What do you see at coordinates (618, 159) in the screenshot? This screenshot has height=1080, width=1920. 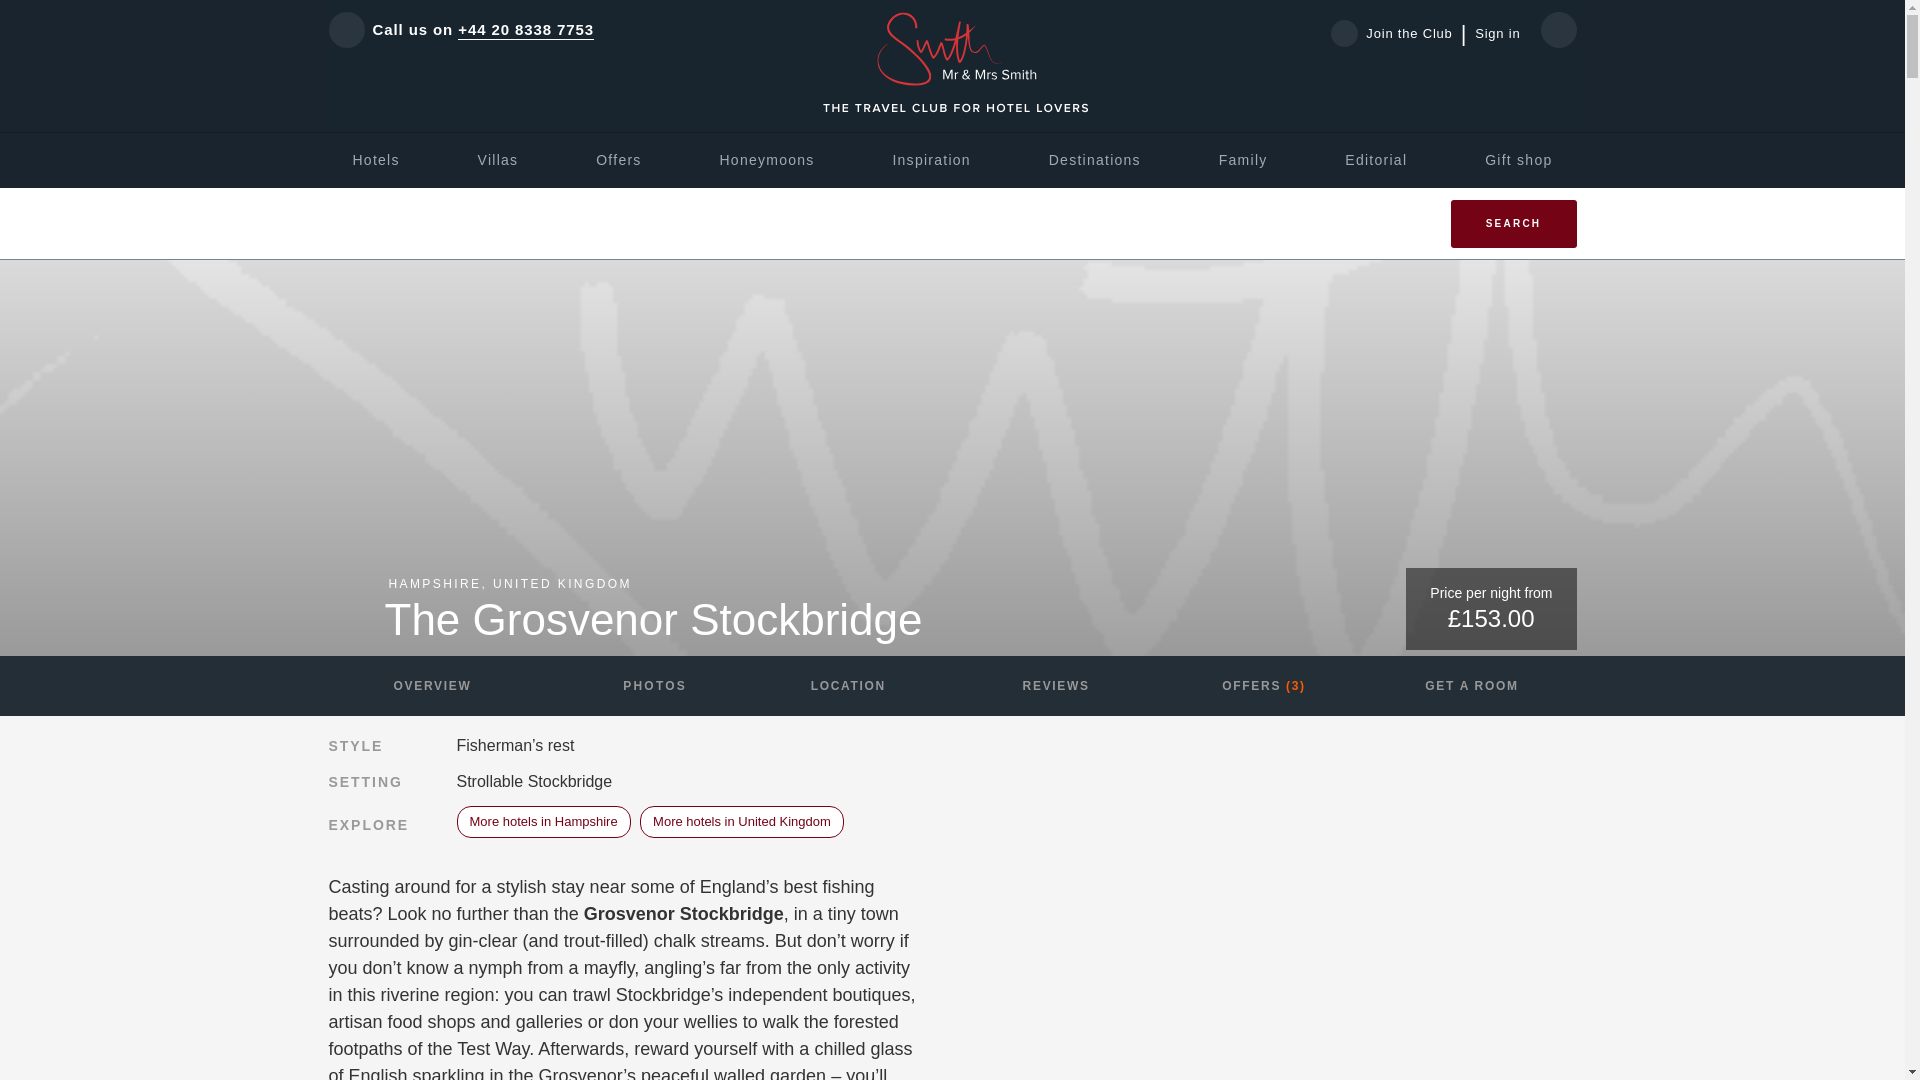 I see `Offers` at bounding box center [618, 159].